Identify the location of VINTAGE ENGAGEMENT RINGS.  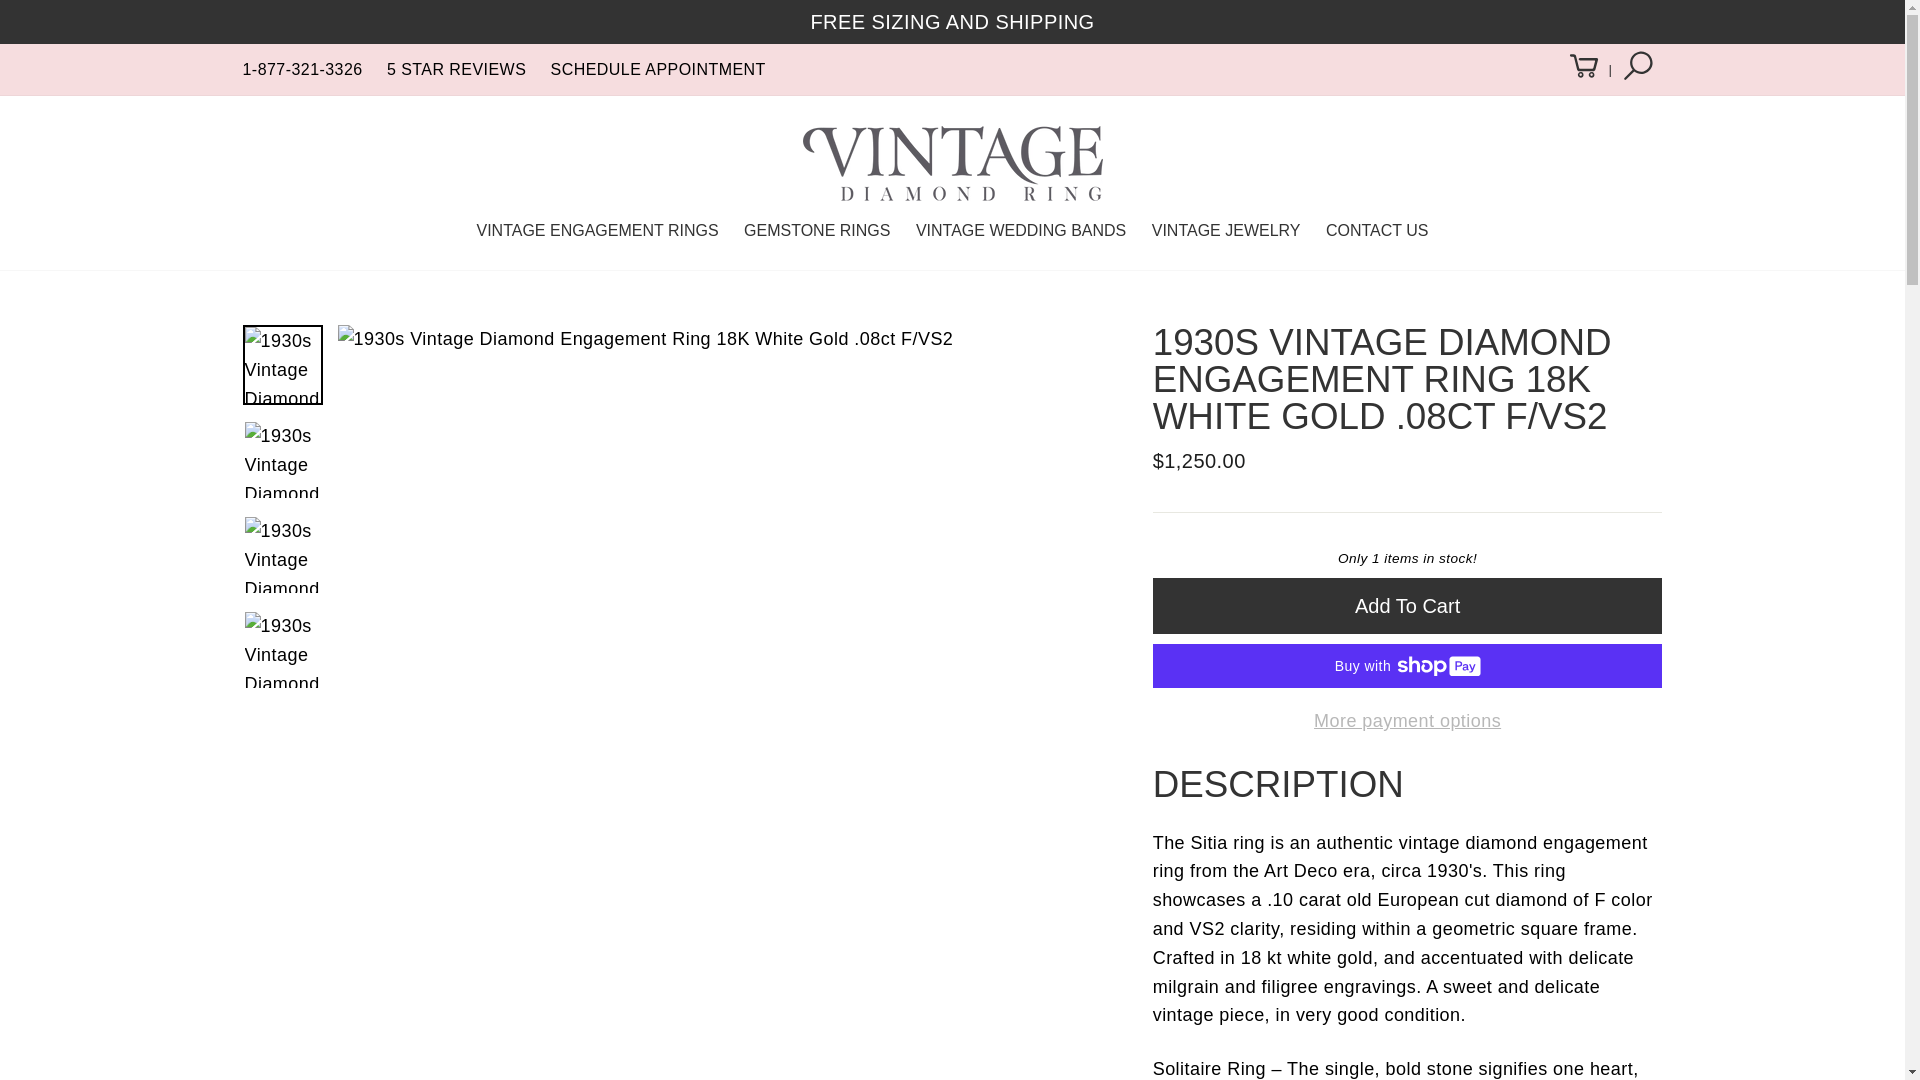
(596, 230).